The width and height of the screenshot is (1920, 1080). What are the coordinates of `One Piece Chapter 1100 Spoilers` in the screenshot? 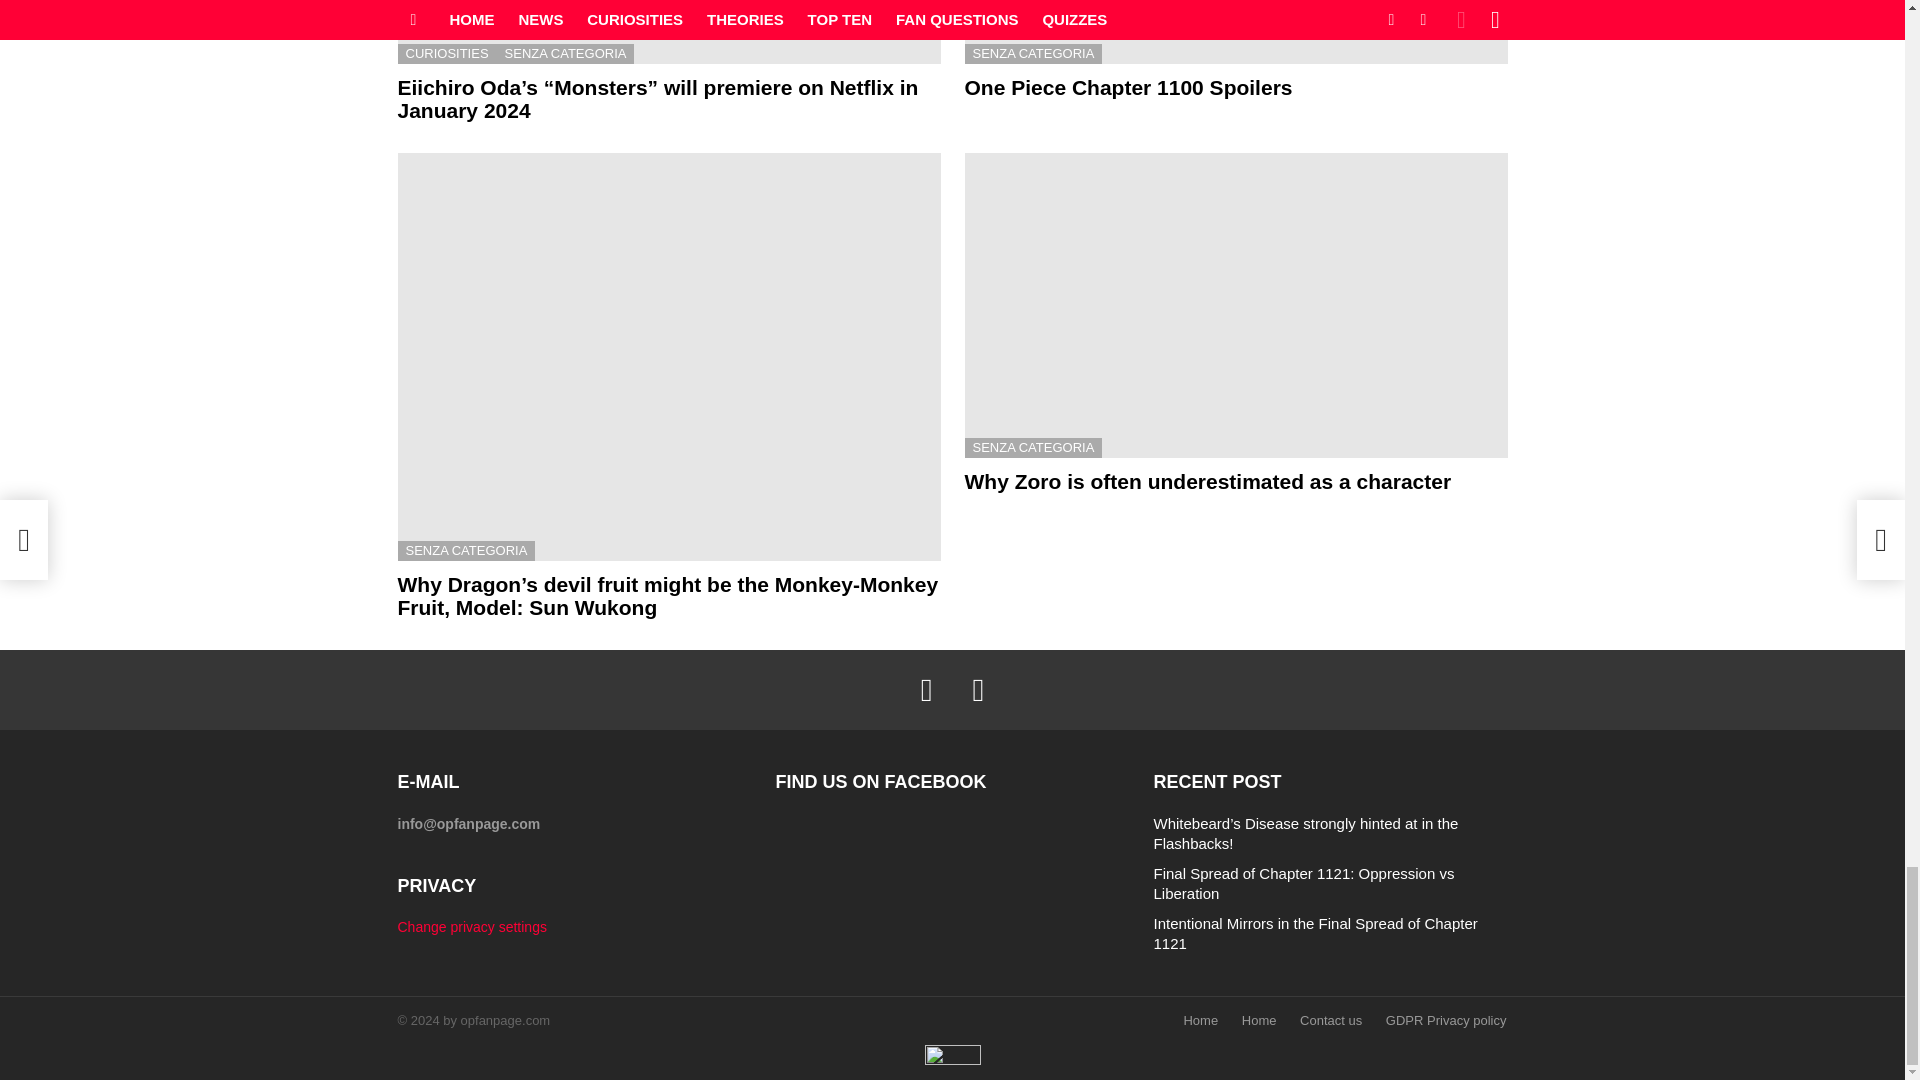 It's located at (1235, 32).